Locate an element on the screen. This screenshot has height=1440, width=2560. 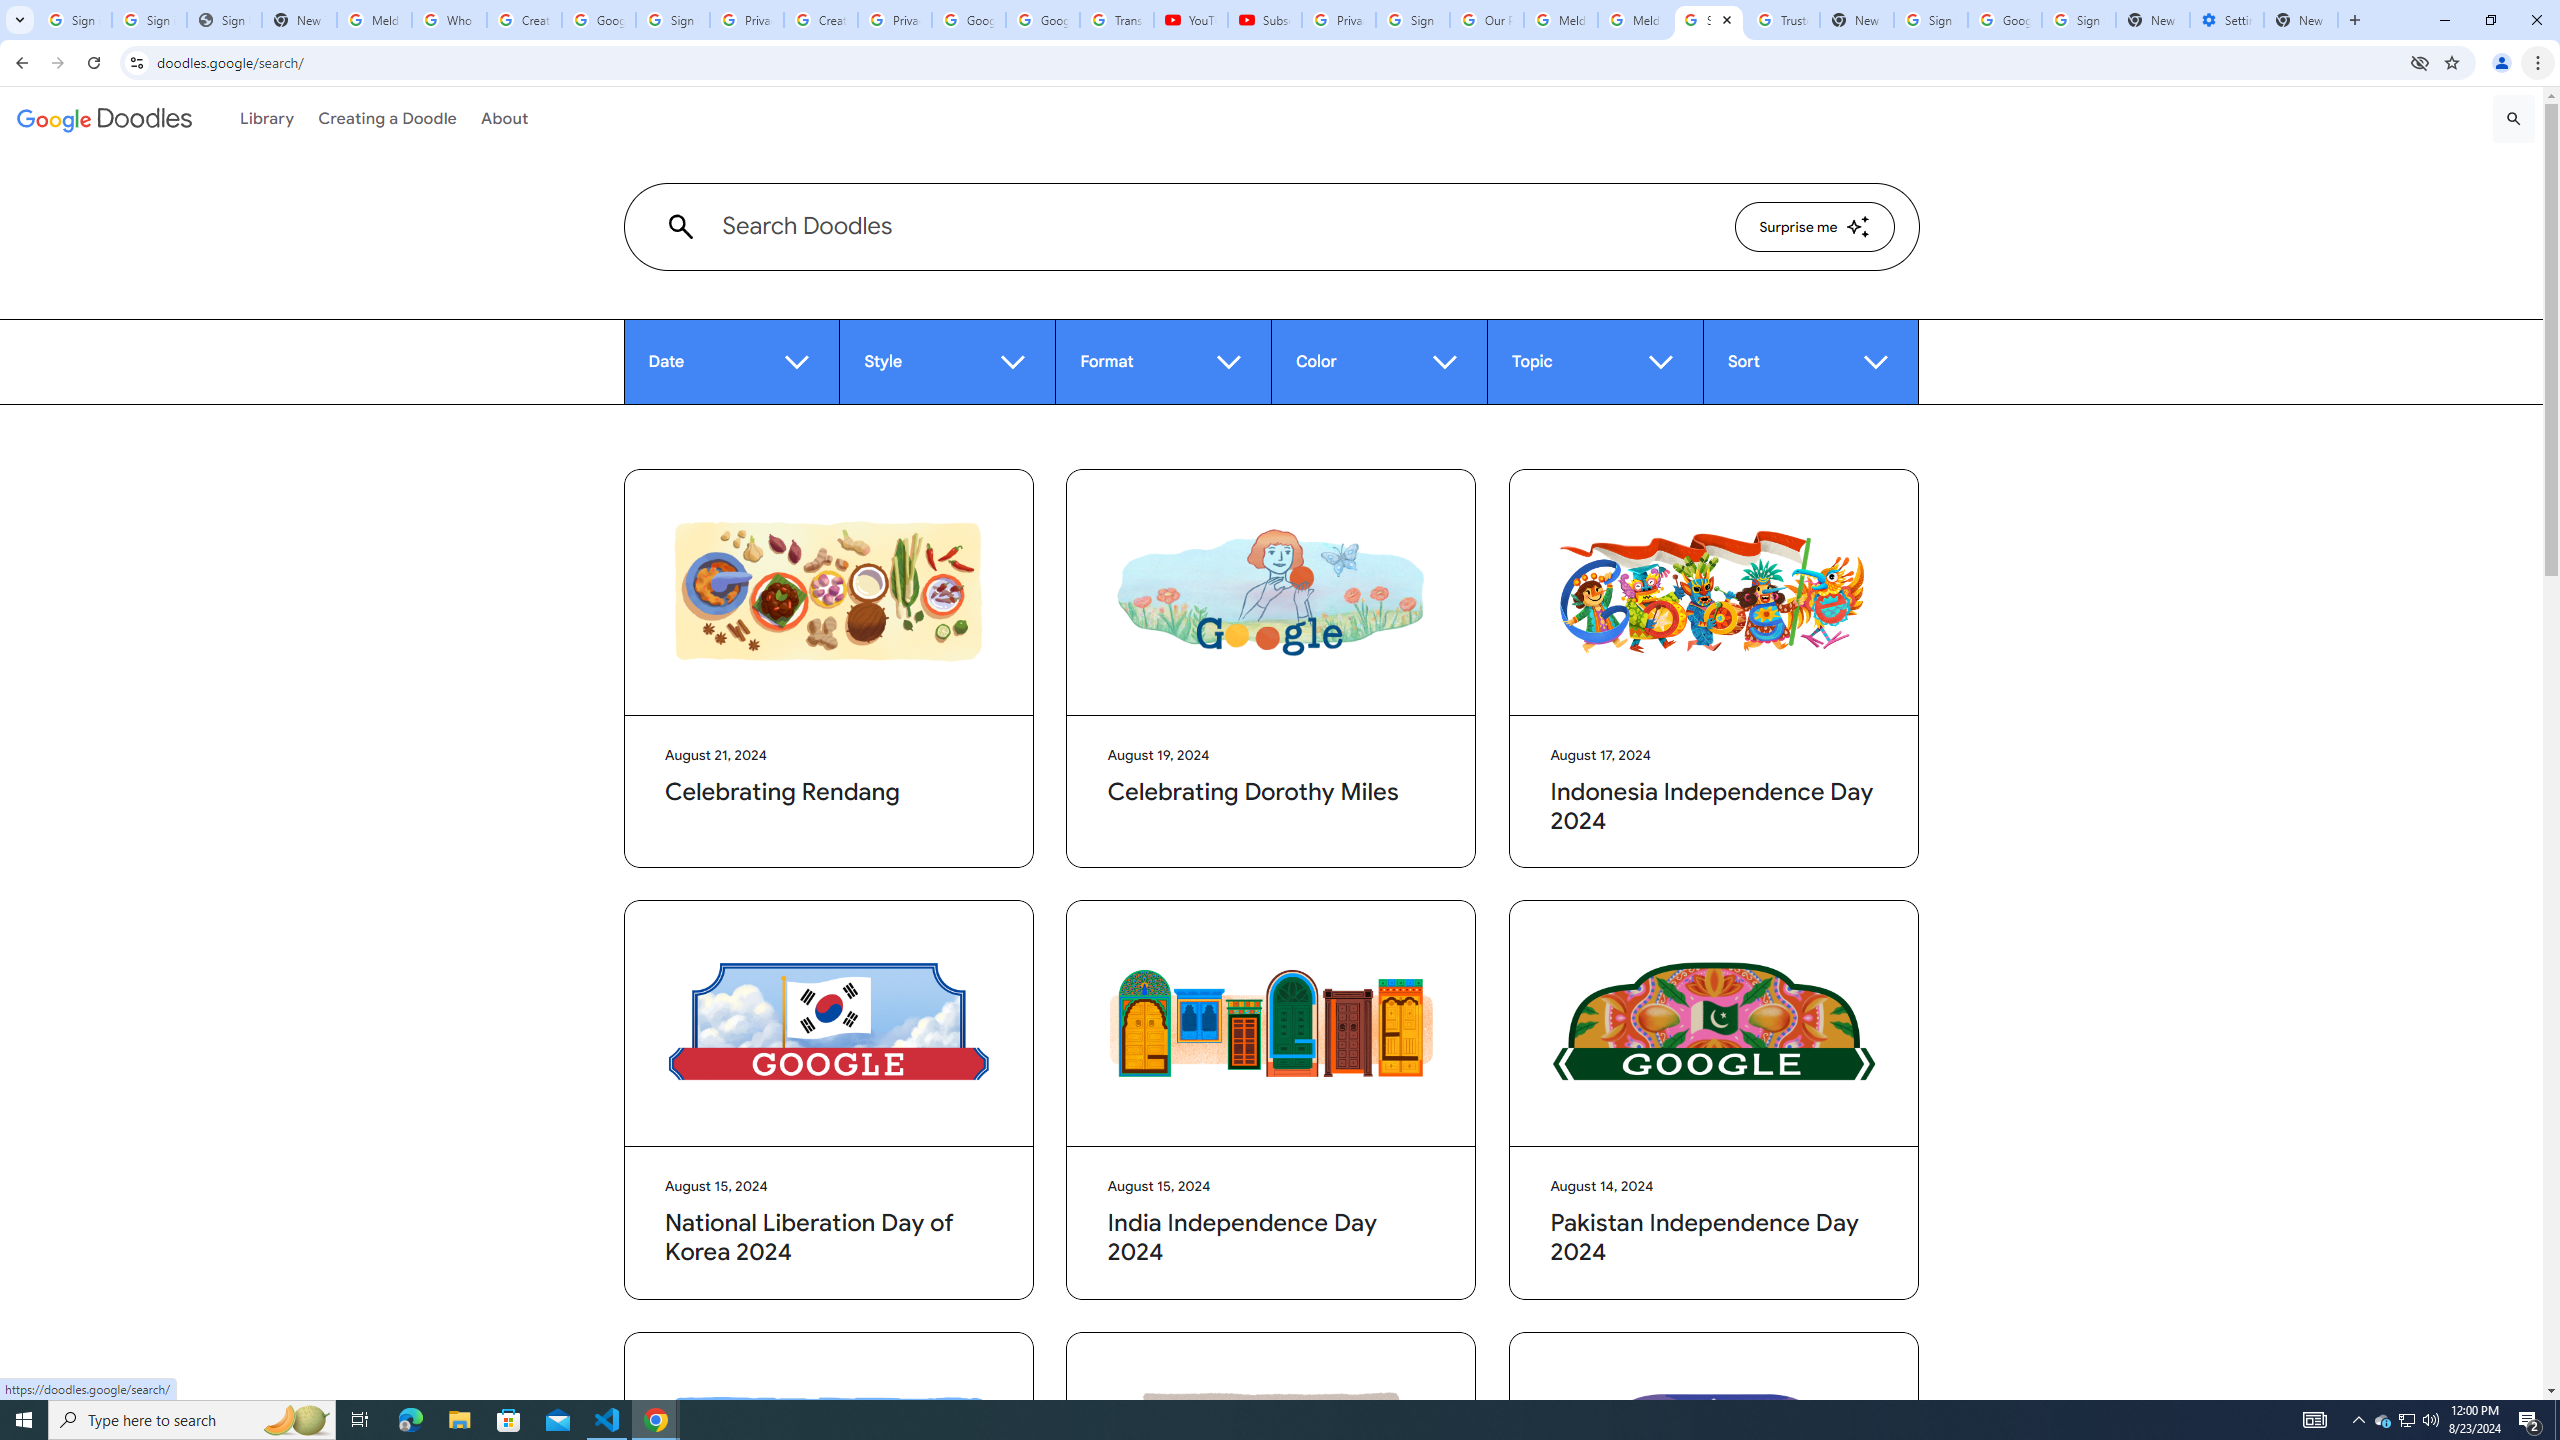
Settings - Addresses and more is located at coordinates (2227, 20).